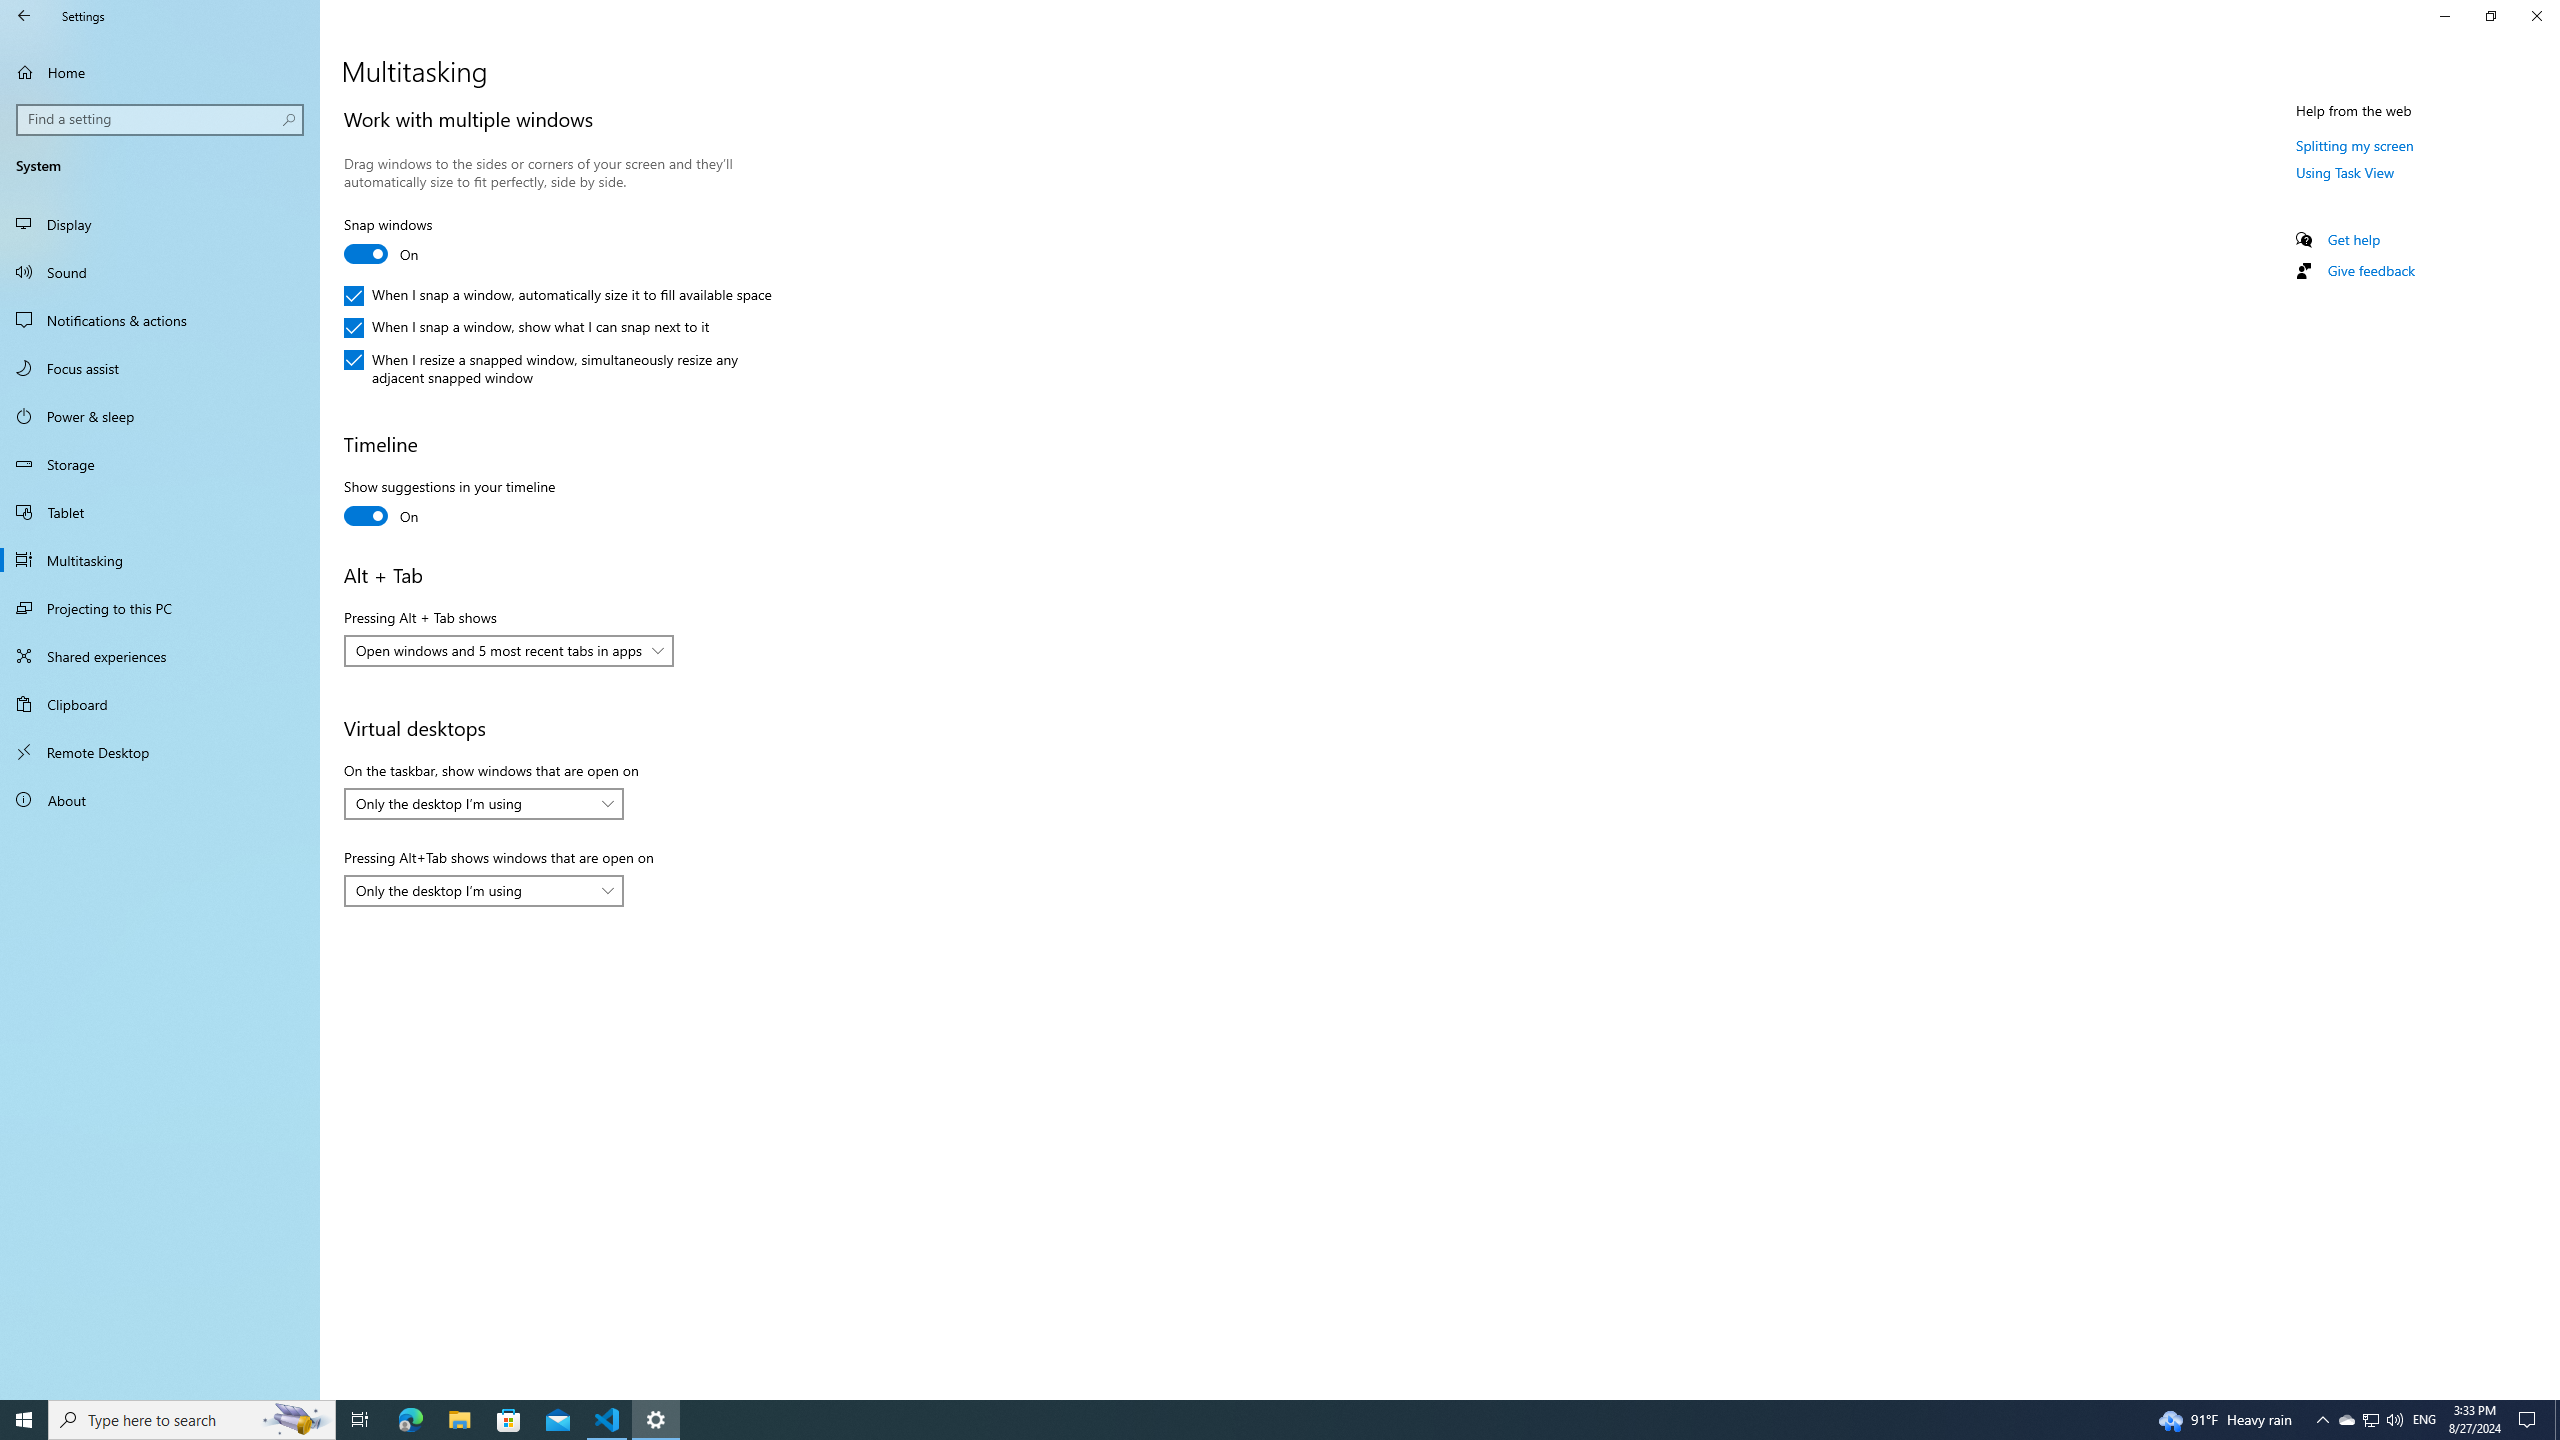 The image size is (2560, 1440). What do you see at coordinates (484, 891) in the screenshot?
I see `About` at bounding box center [484, 891].